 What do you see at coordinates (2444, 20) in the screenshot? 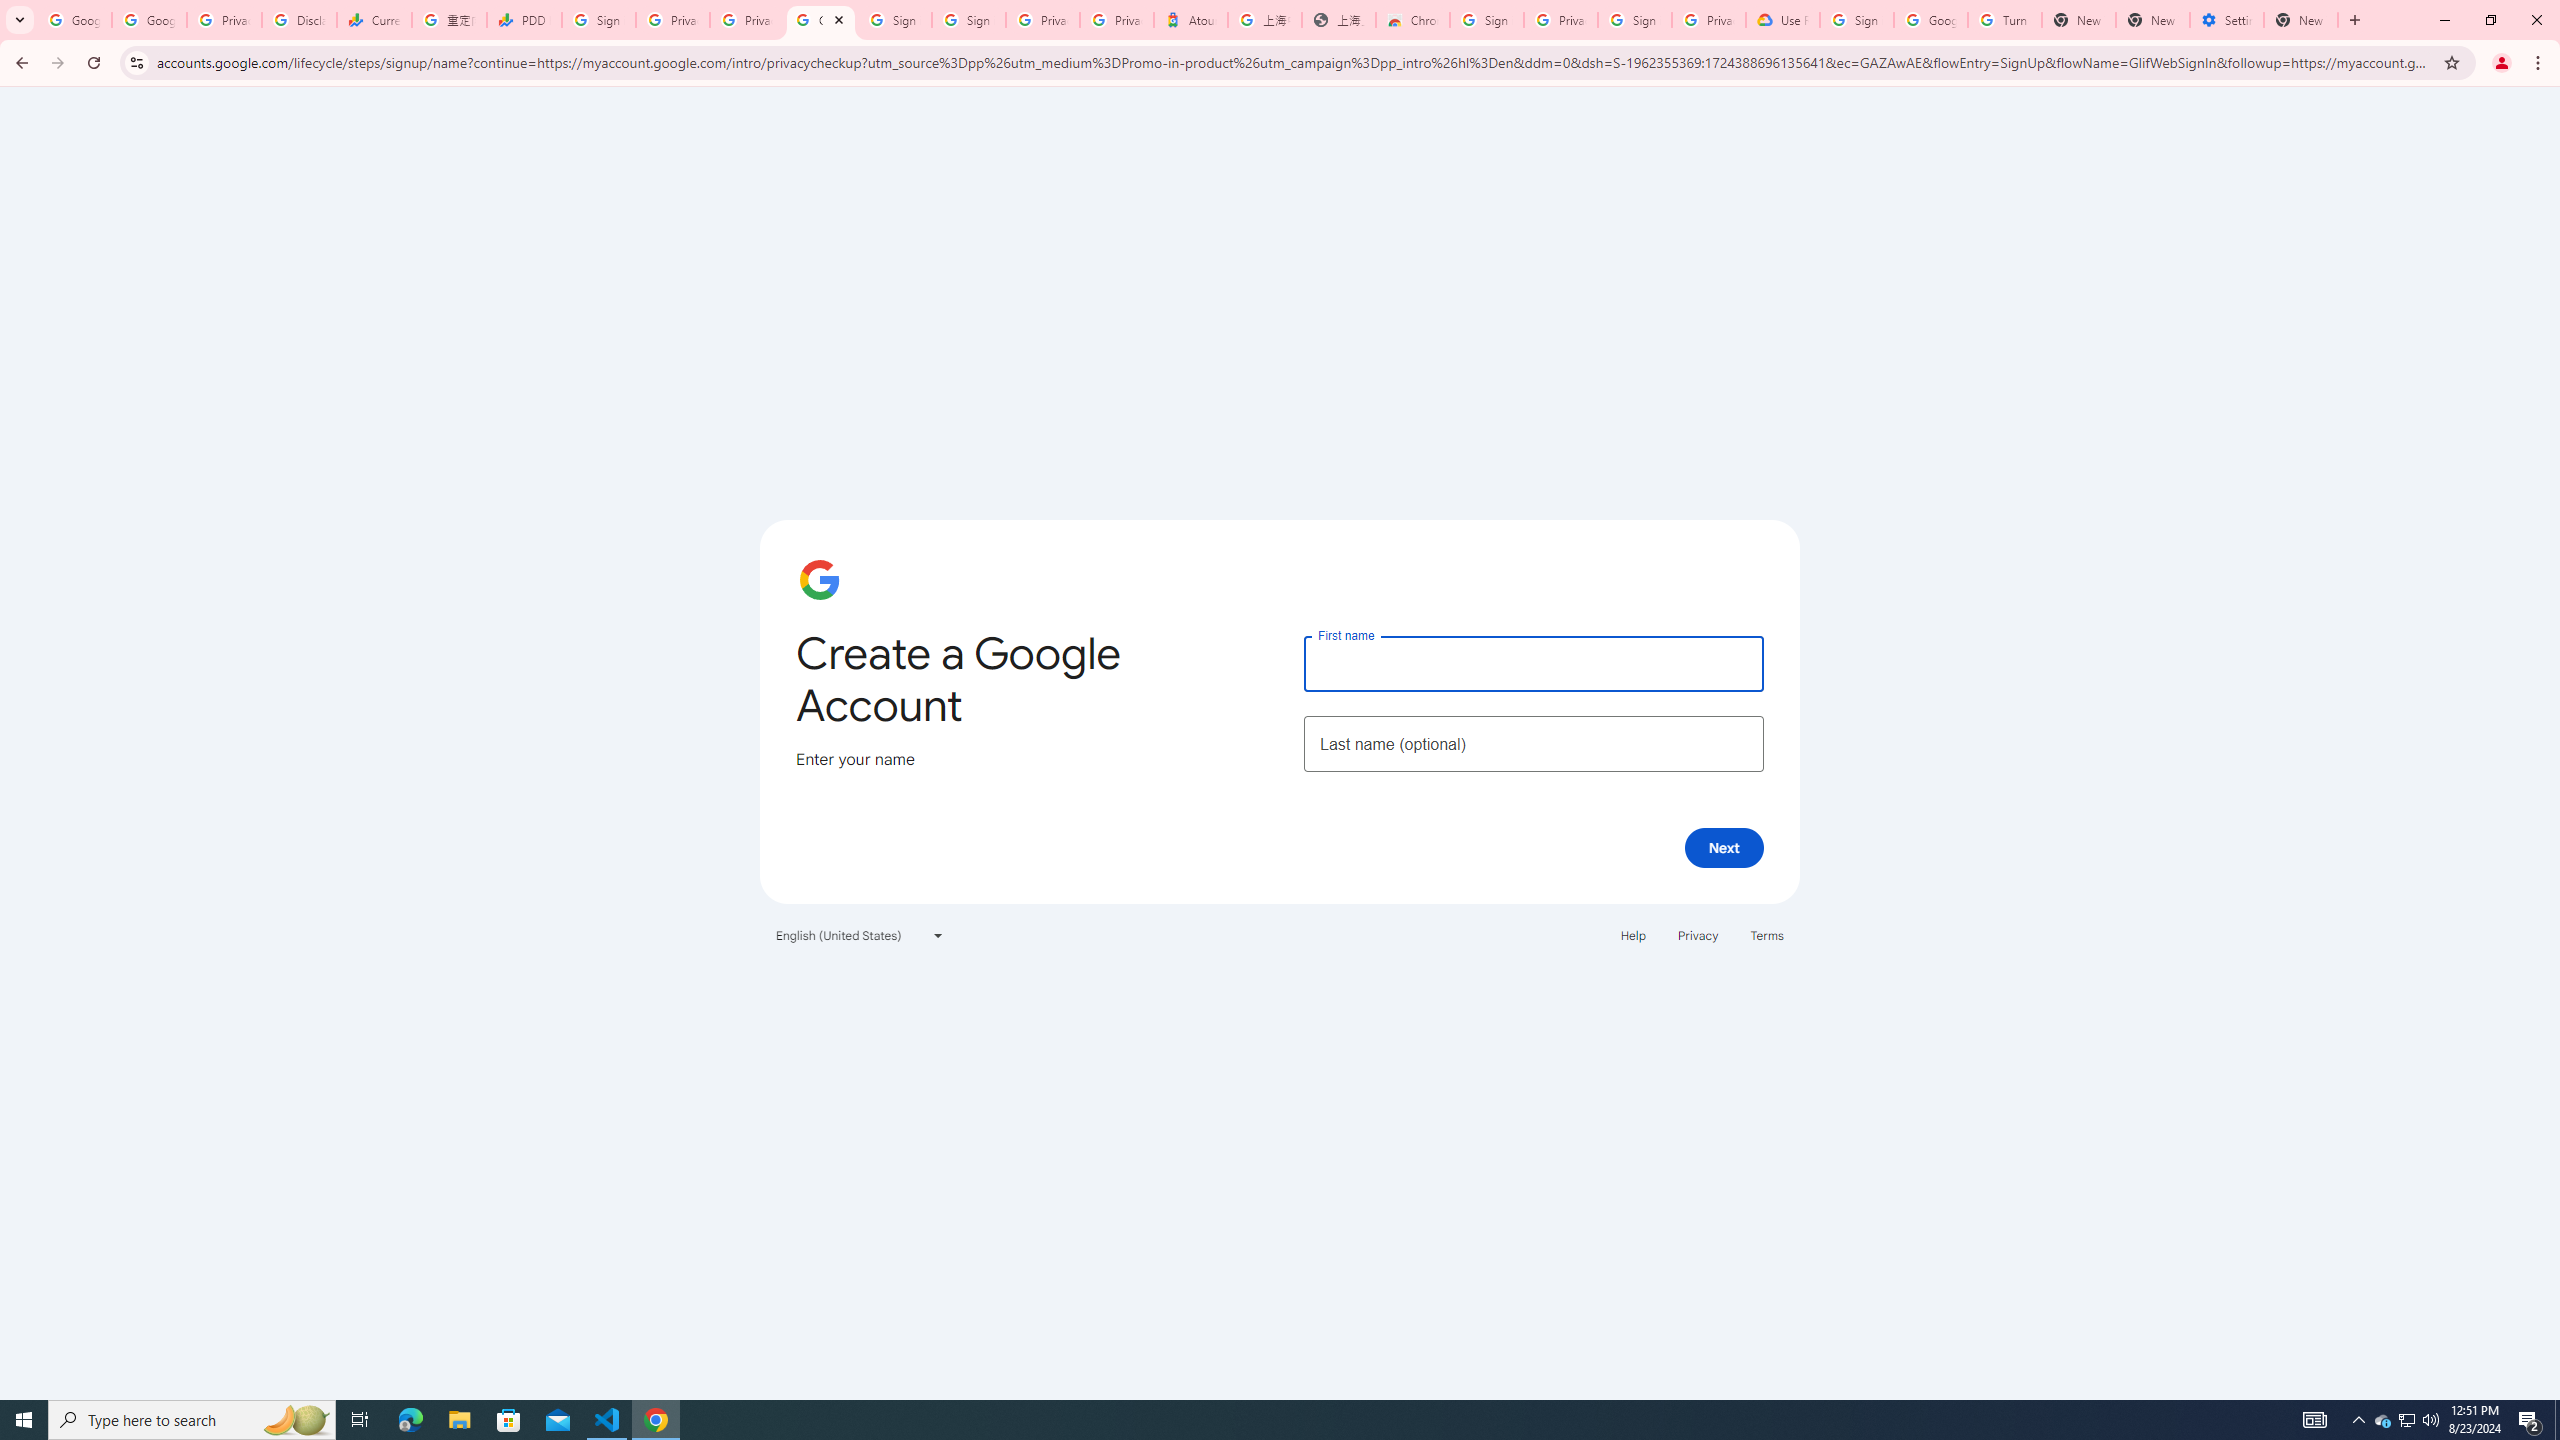
I see `Minimize` at bounding box center [2444, 20].